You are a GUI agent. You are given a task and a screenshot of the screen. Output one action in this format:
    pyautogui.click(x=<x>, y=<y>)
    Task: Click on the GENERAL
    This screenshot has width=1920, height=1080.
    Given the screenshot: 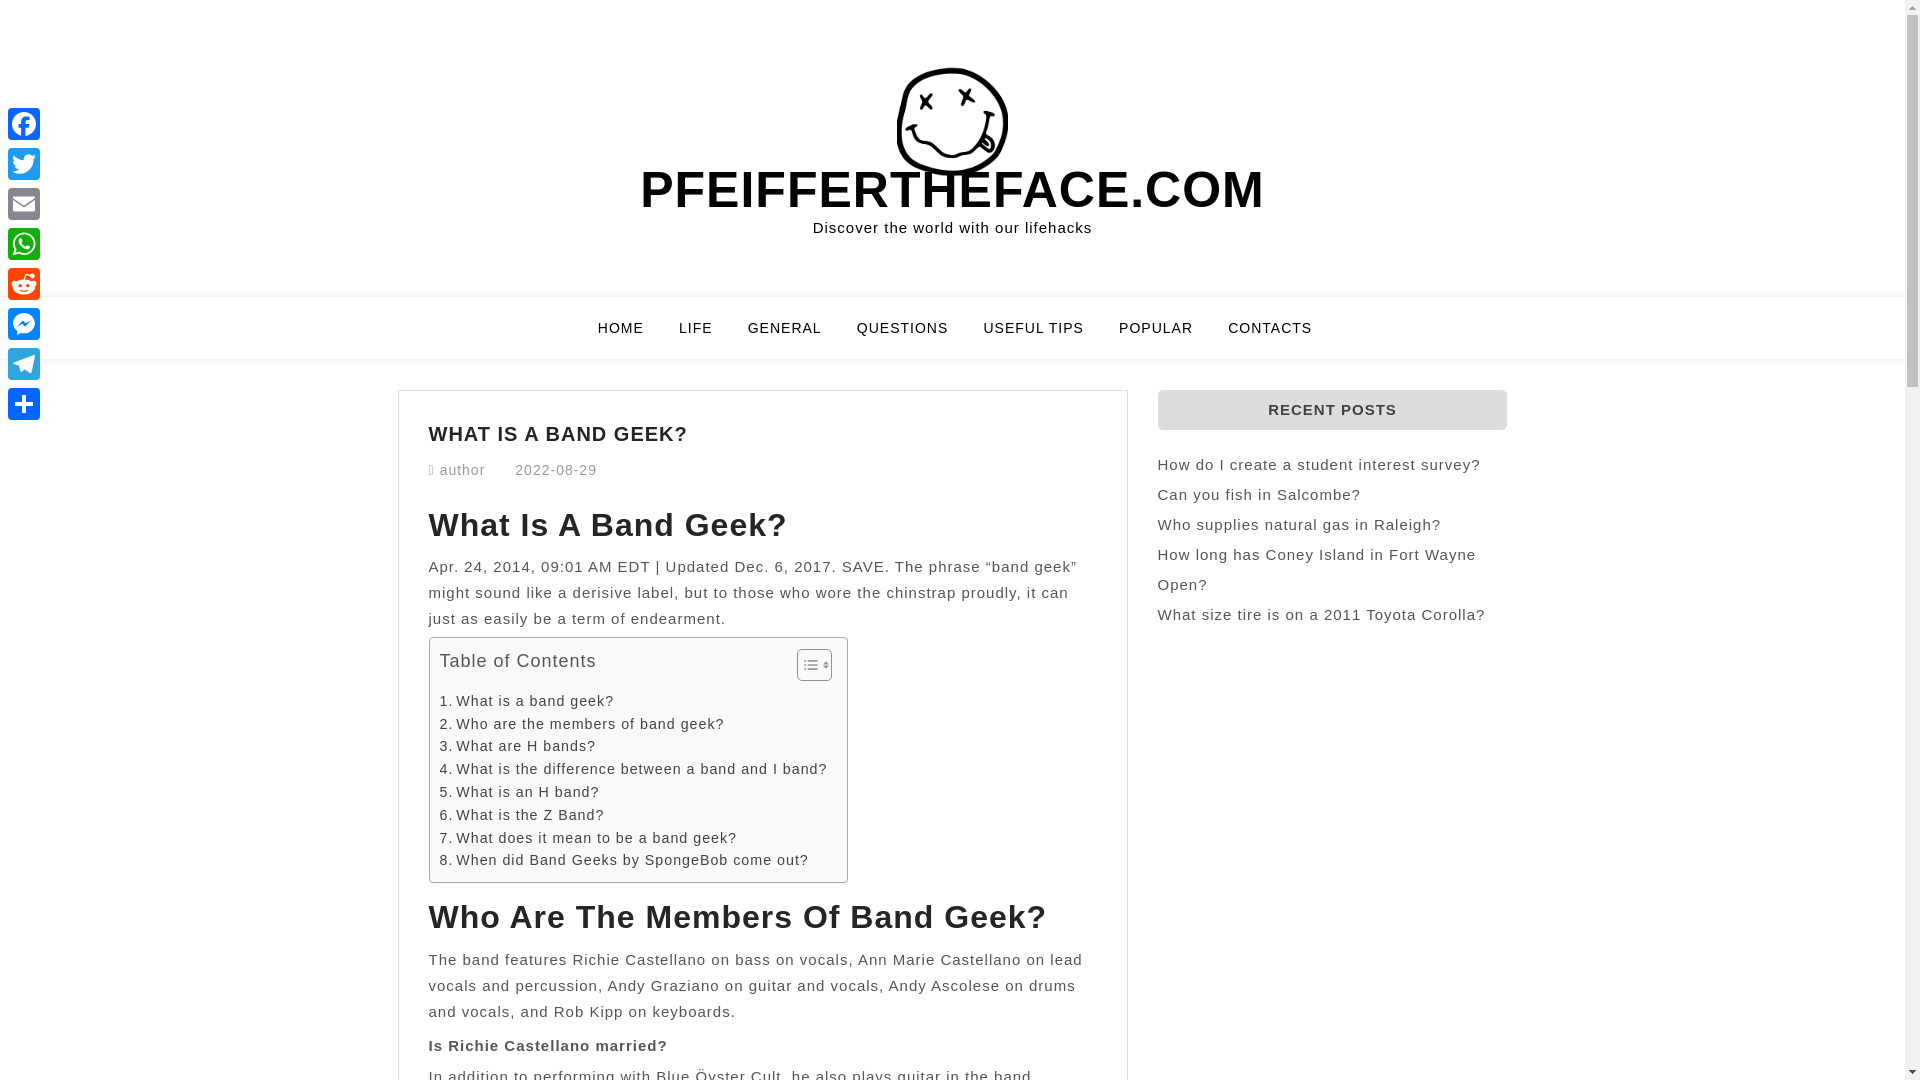 What is the action you would take?
    pyautogui.click(x=797, y=336)
    